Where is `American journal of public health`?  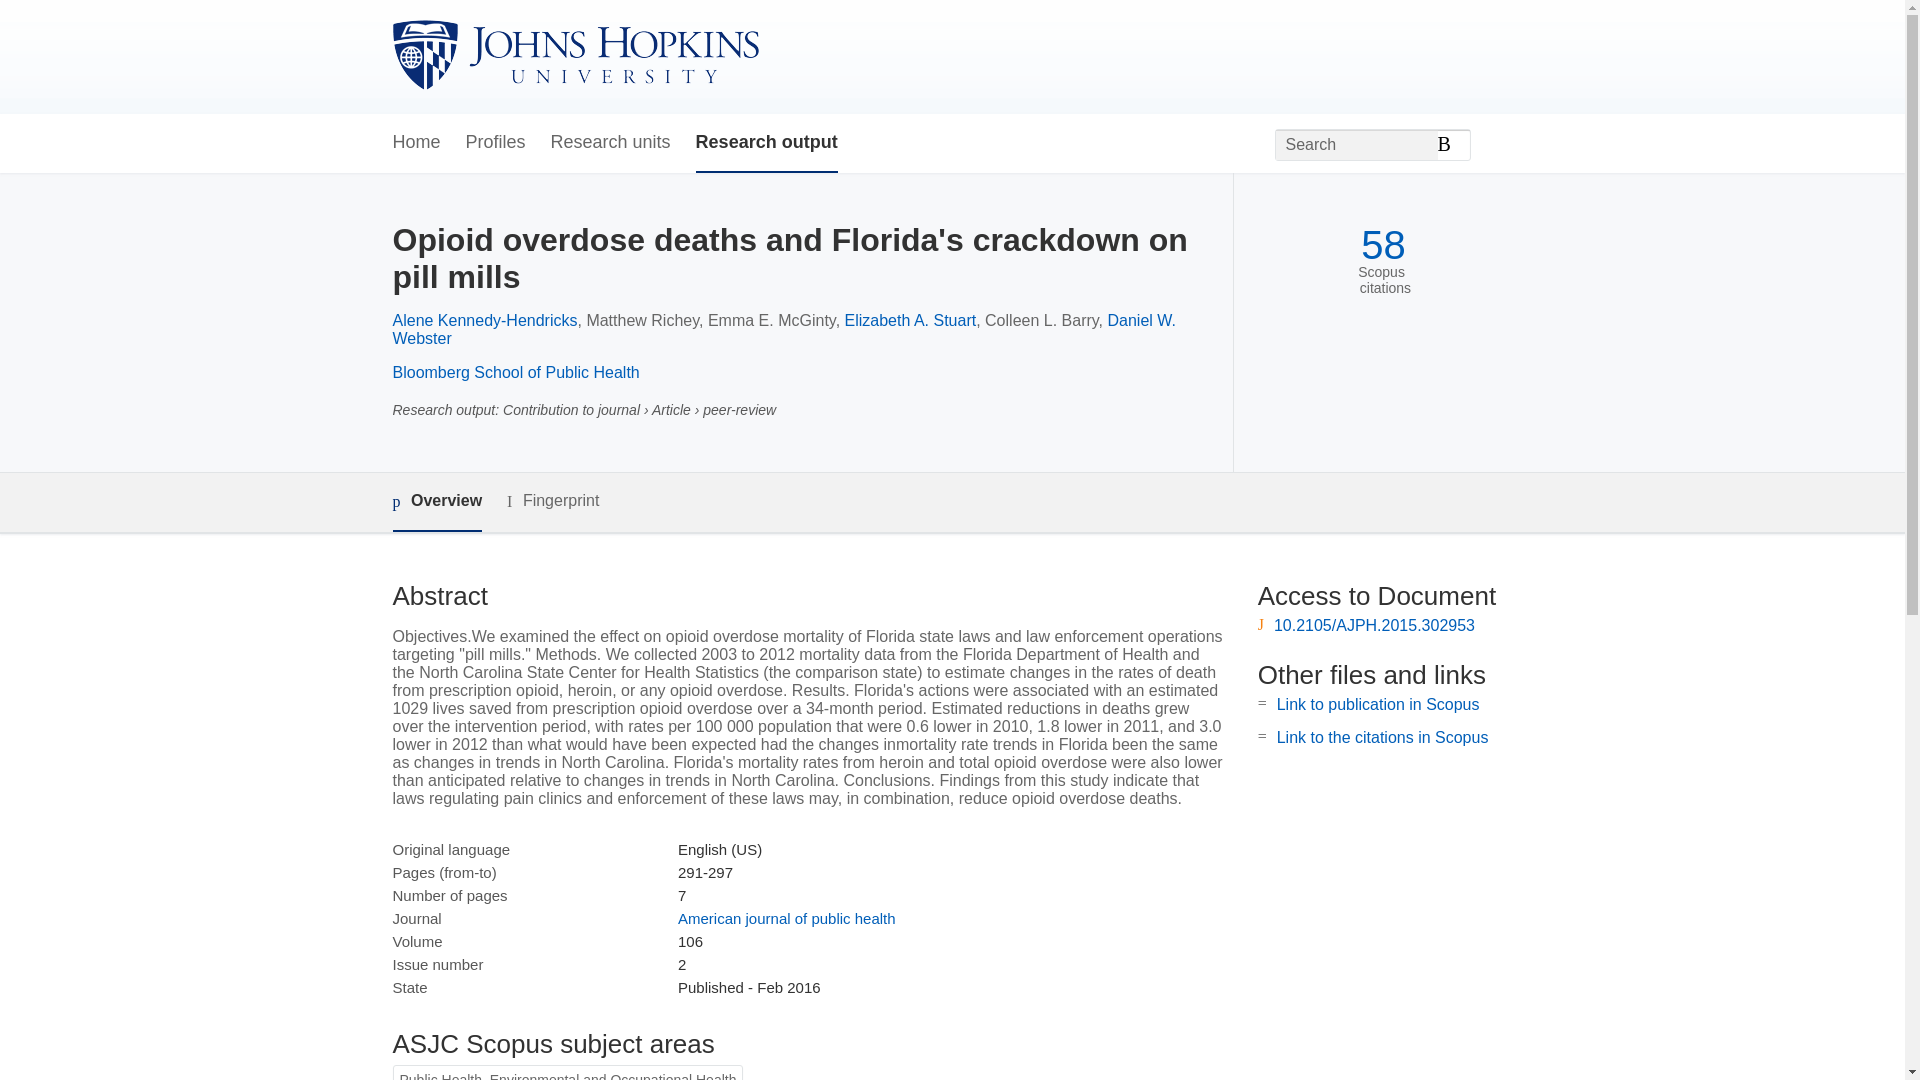 American journal of public health is located at coordinates (786, 918).